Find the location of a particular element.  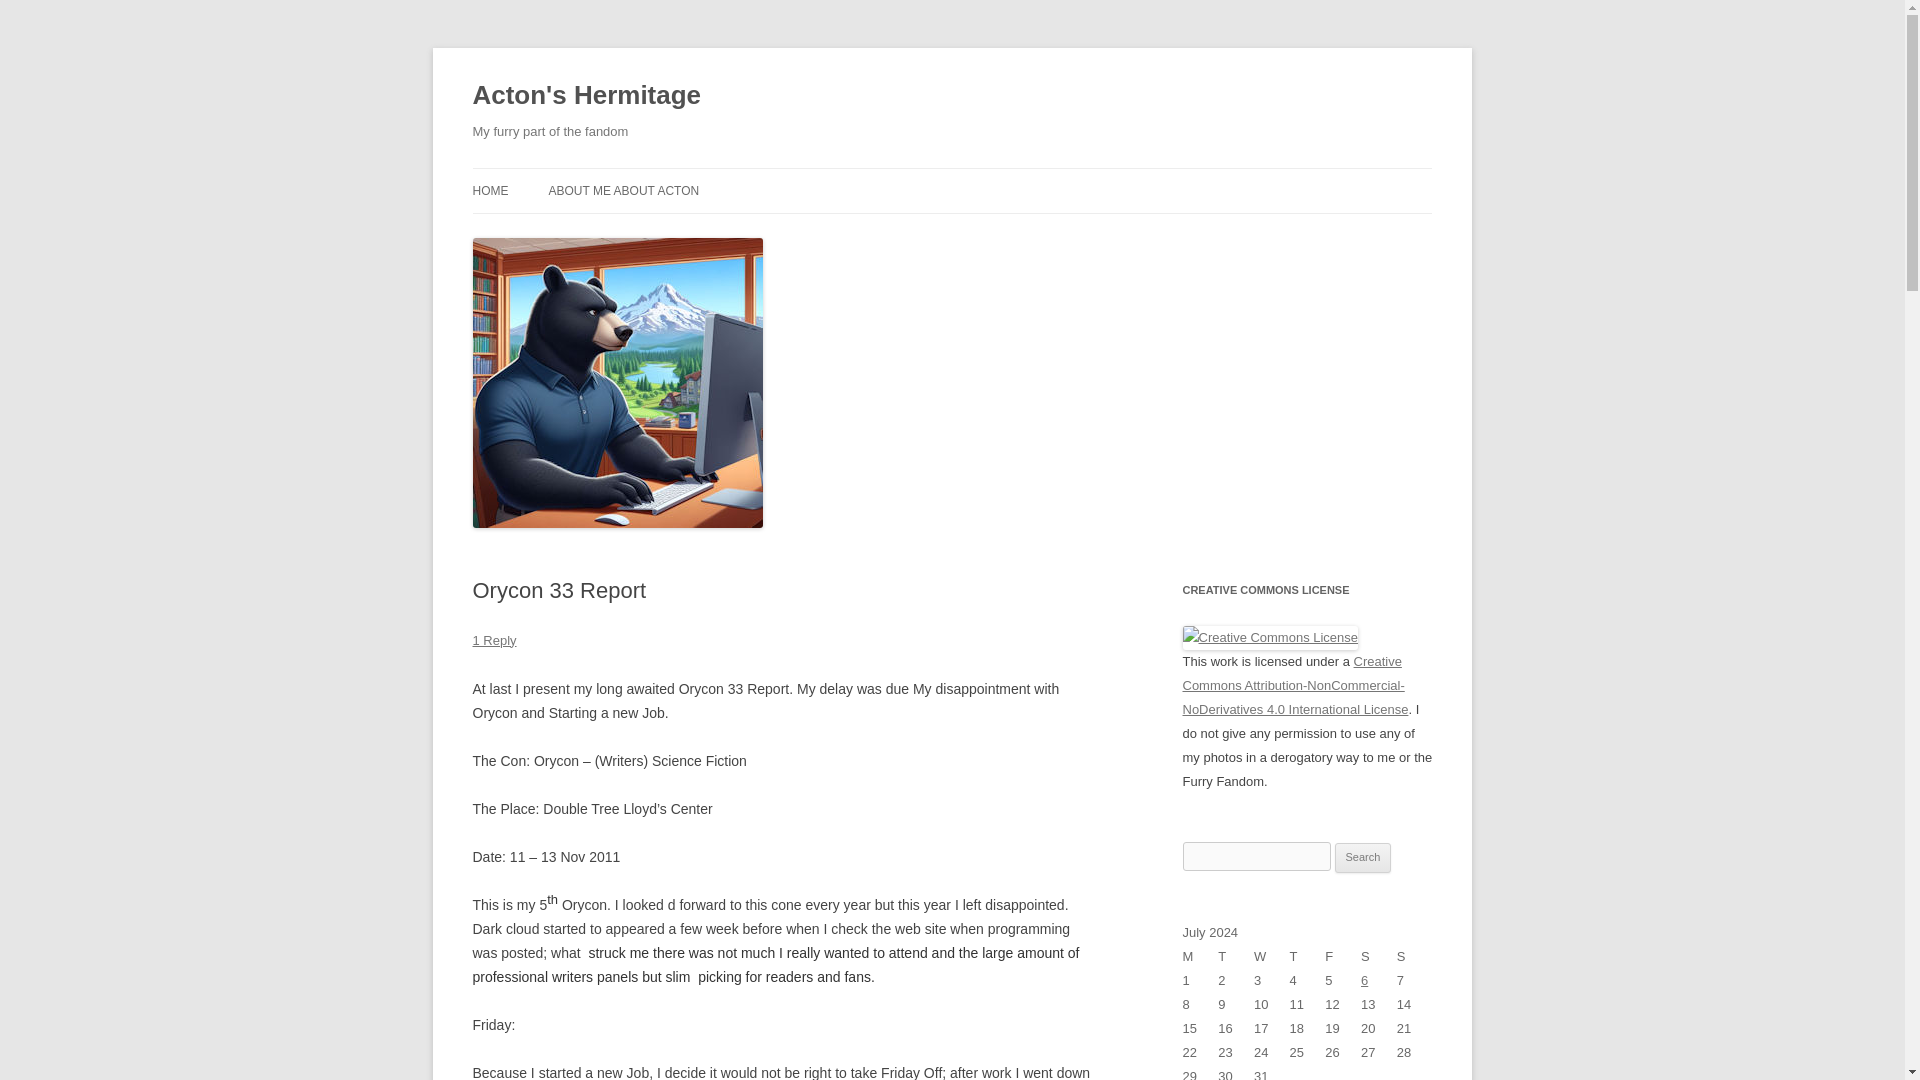

1 Reply is located at coordinates (494, 640).